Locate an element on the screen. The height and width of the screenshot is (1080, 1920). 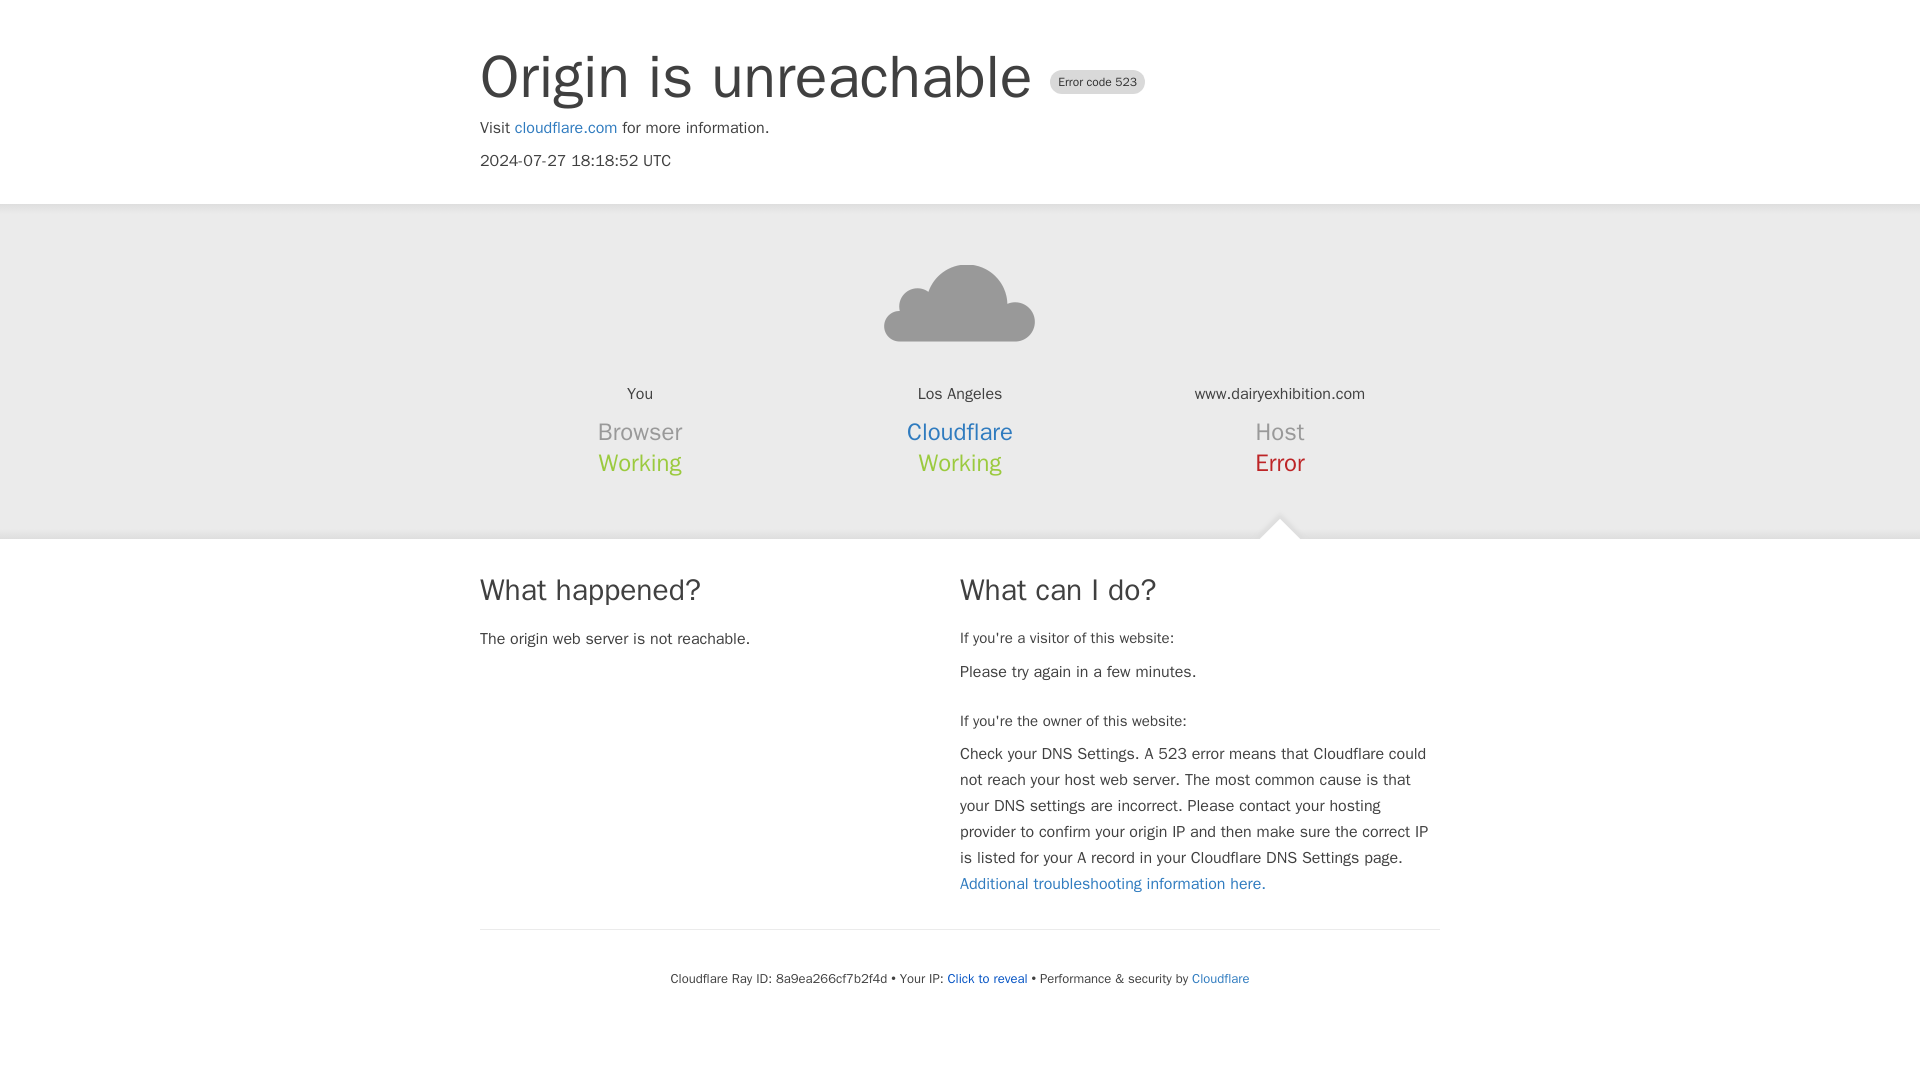
Click to reveal is located at coordinates (988, 978).